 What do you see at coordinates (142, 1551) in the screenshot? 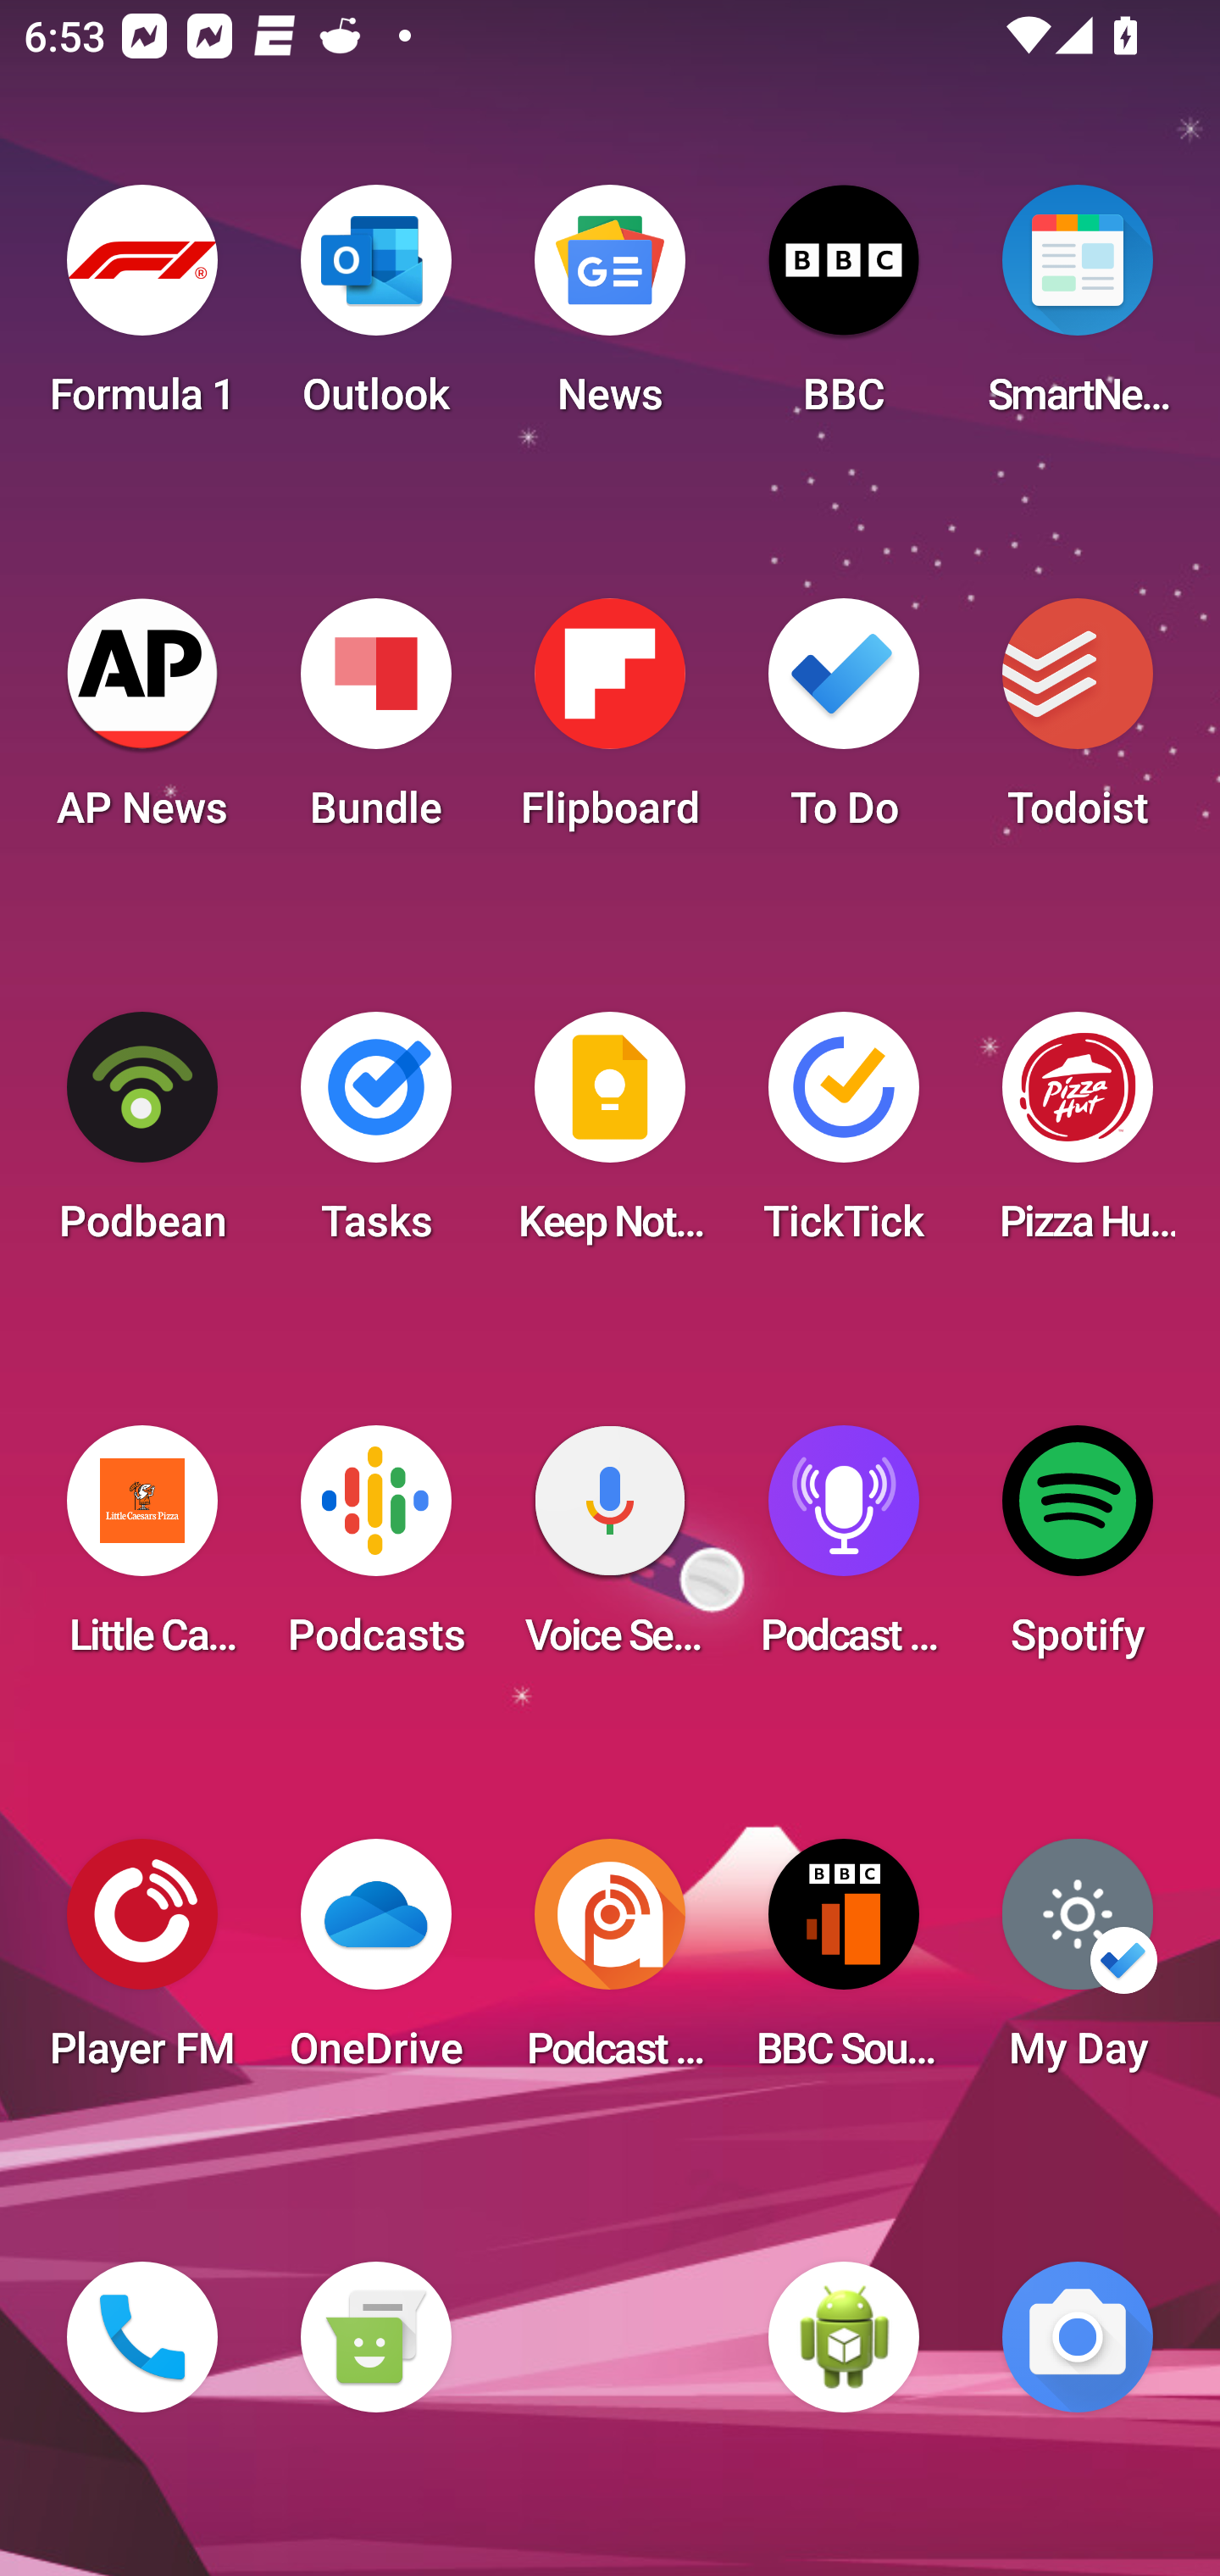
I see `Little Caesars Pizza` at bounding box center [142, 1551].